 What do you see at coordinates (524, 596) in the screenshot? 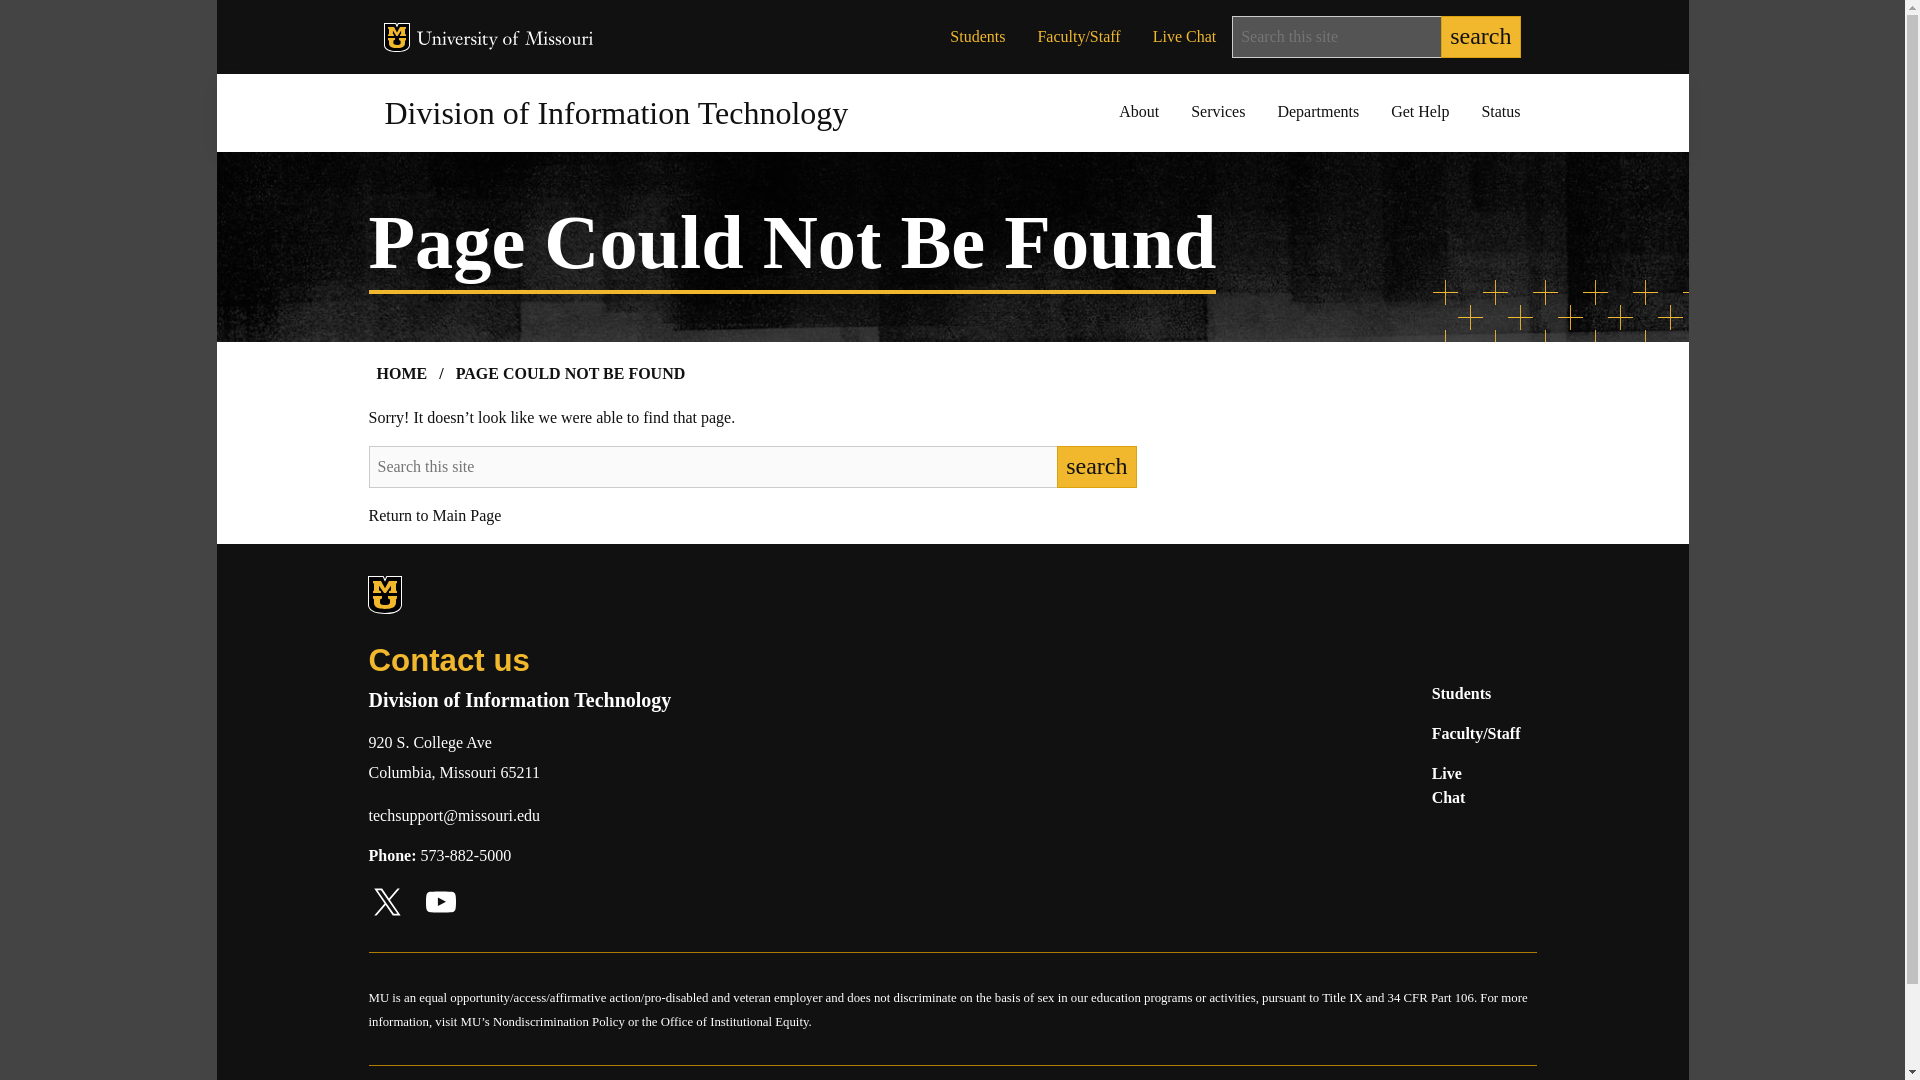
I see `University of Missouri` at bounding box center [524, 596].